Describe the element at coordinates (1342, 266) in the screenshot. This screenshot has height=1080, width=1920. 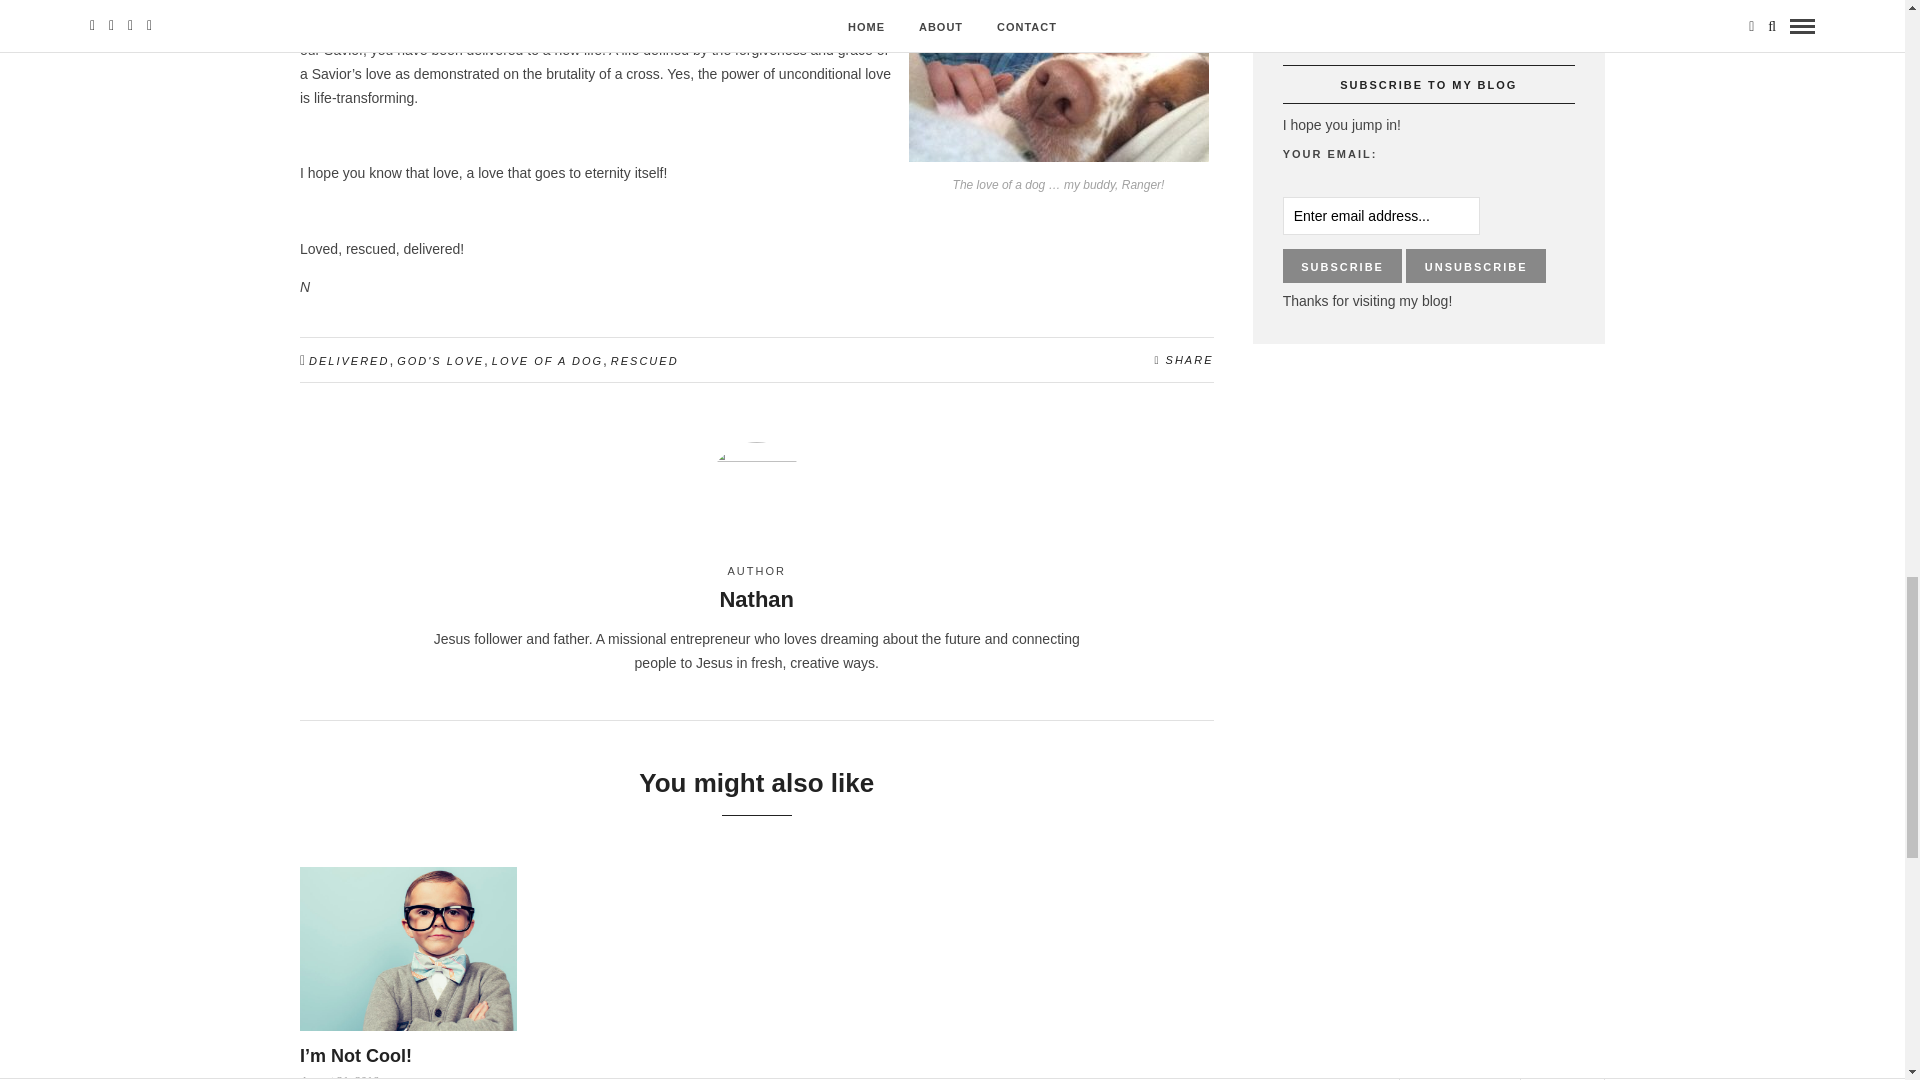
I see `Subscribe` at that location.